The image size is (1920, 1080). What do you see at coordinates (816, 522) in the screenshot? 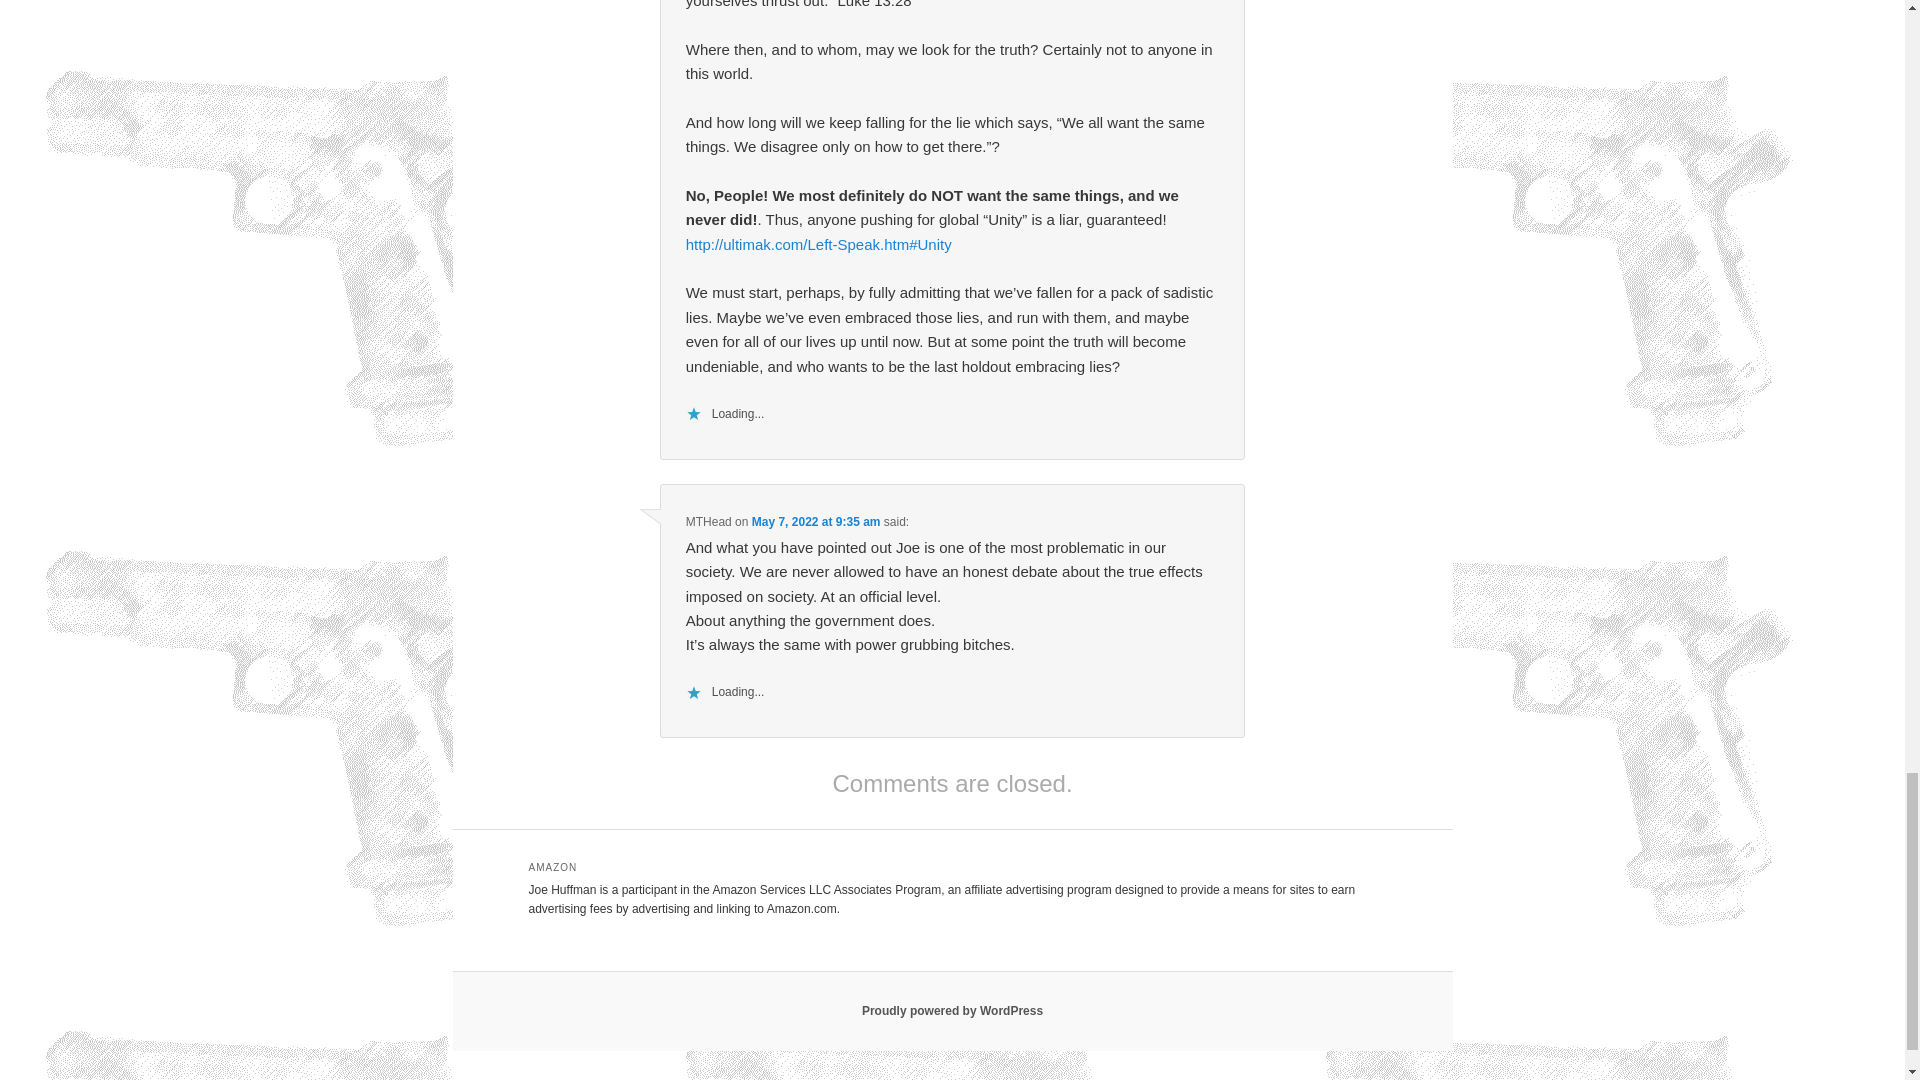
I see `May 7, 2022 at 9:35 am` at bounding box center [816, 522].